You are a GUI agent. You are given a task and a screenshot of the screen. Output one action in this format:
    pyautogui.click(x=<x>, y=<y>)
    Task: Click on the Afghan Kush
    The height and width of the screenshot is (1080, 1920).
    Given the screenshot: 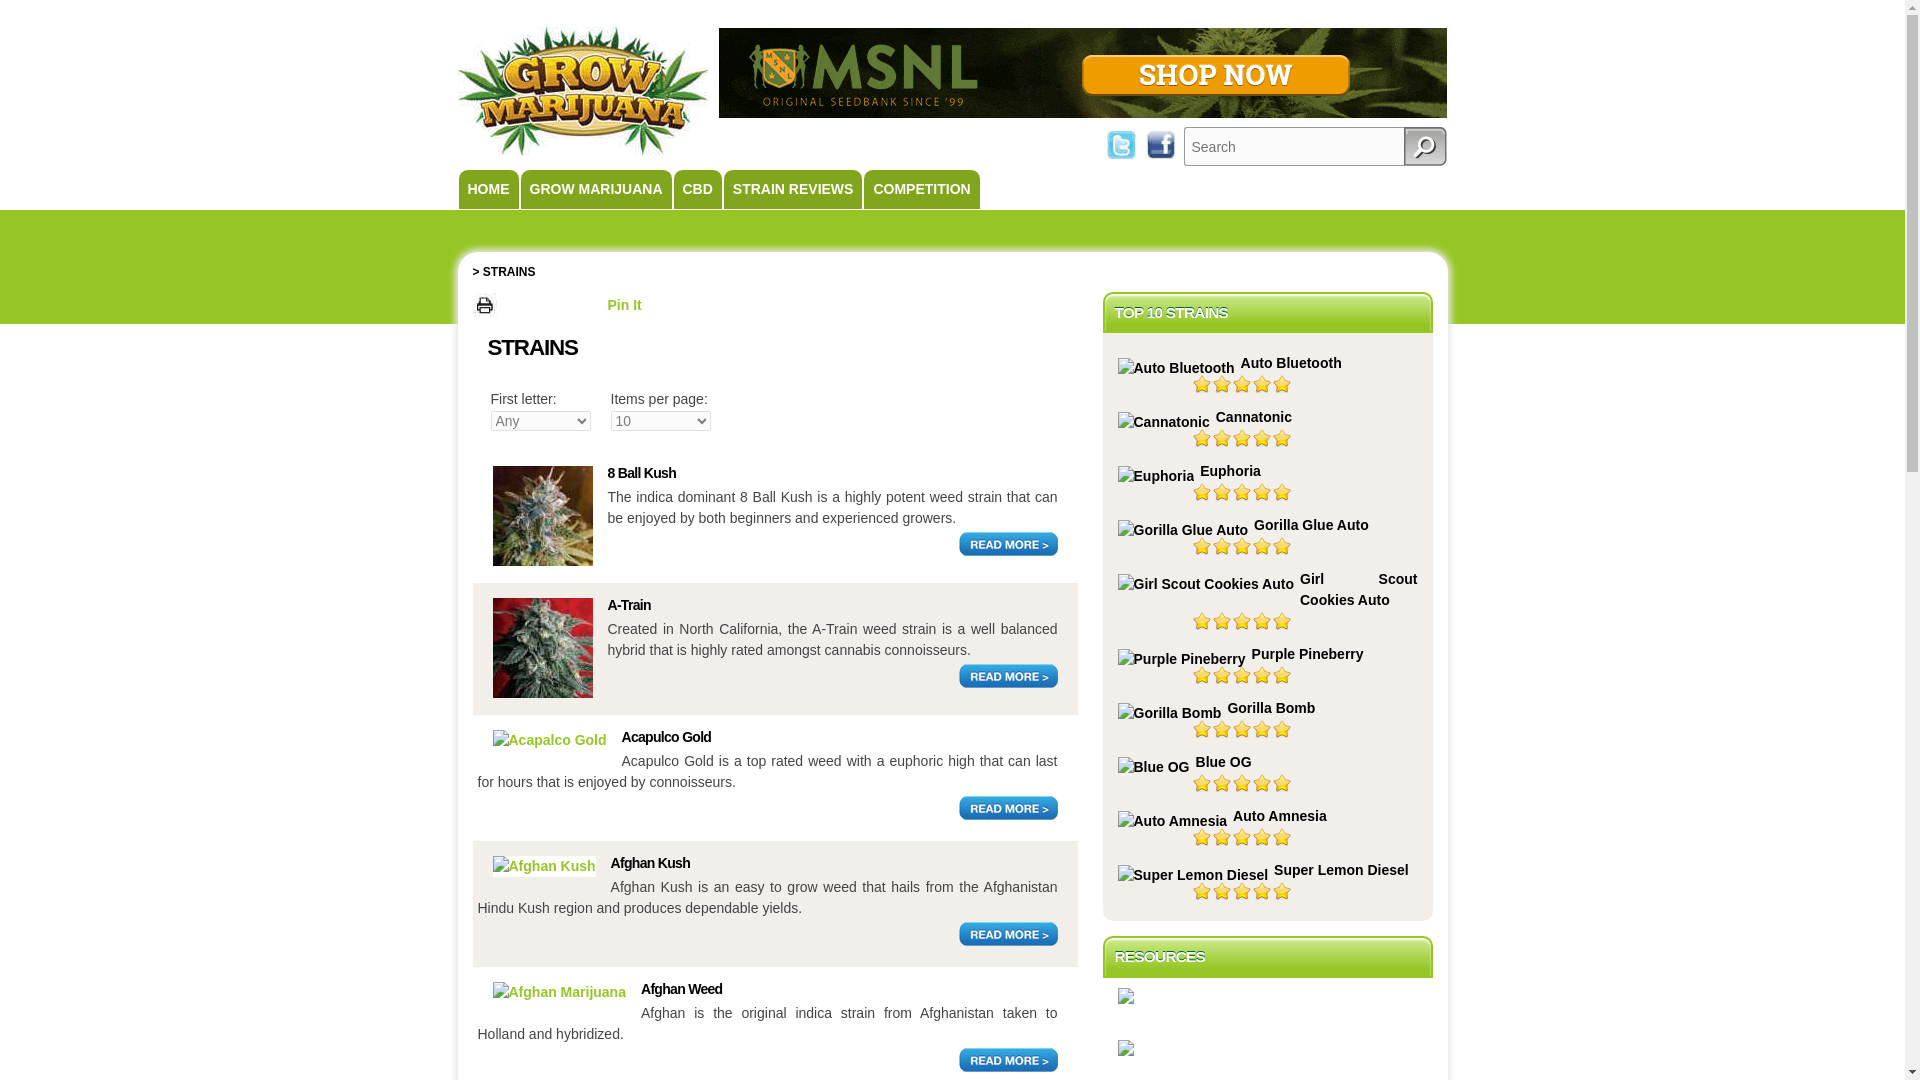 What is the action you would take?
    pyautogui.click(x=543, y=865)
    